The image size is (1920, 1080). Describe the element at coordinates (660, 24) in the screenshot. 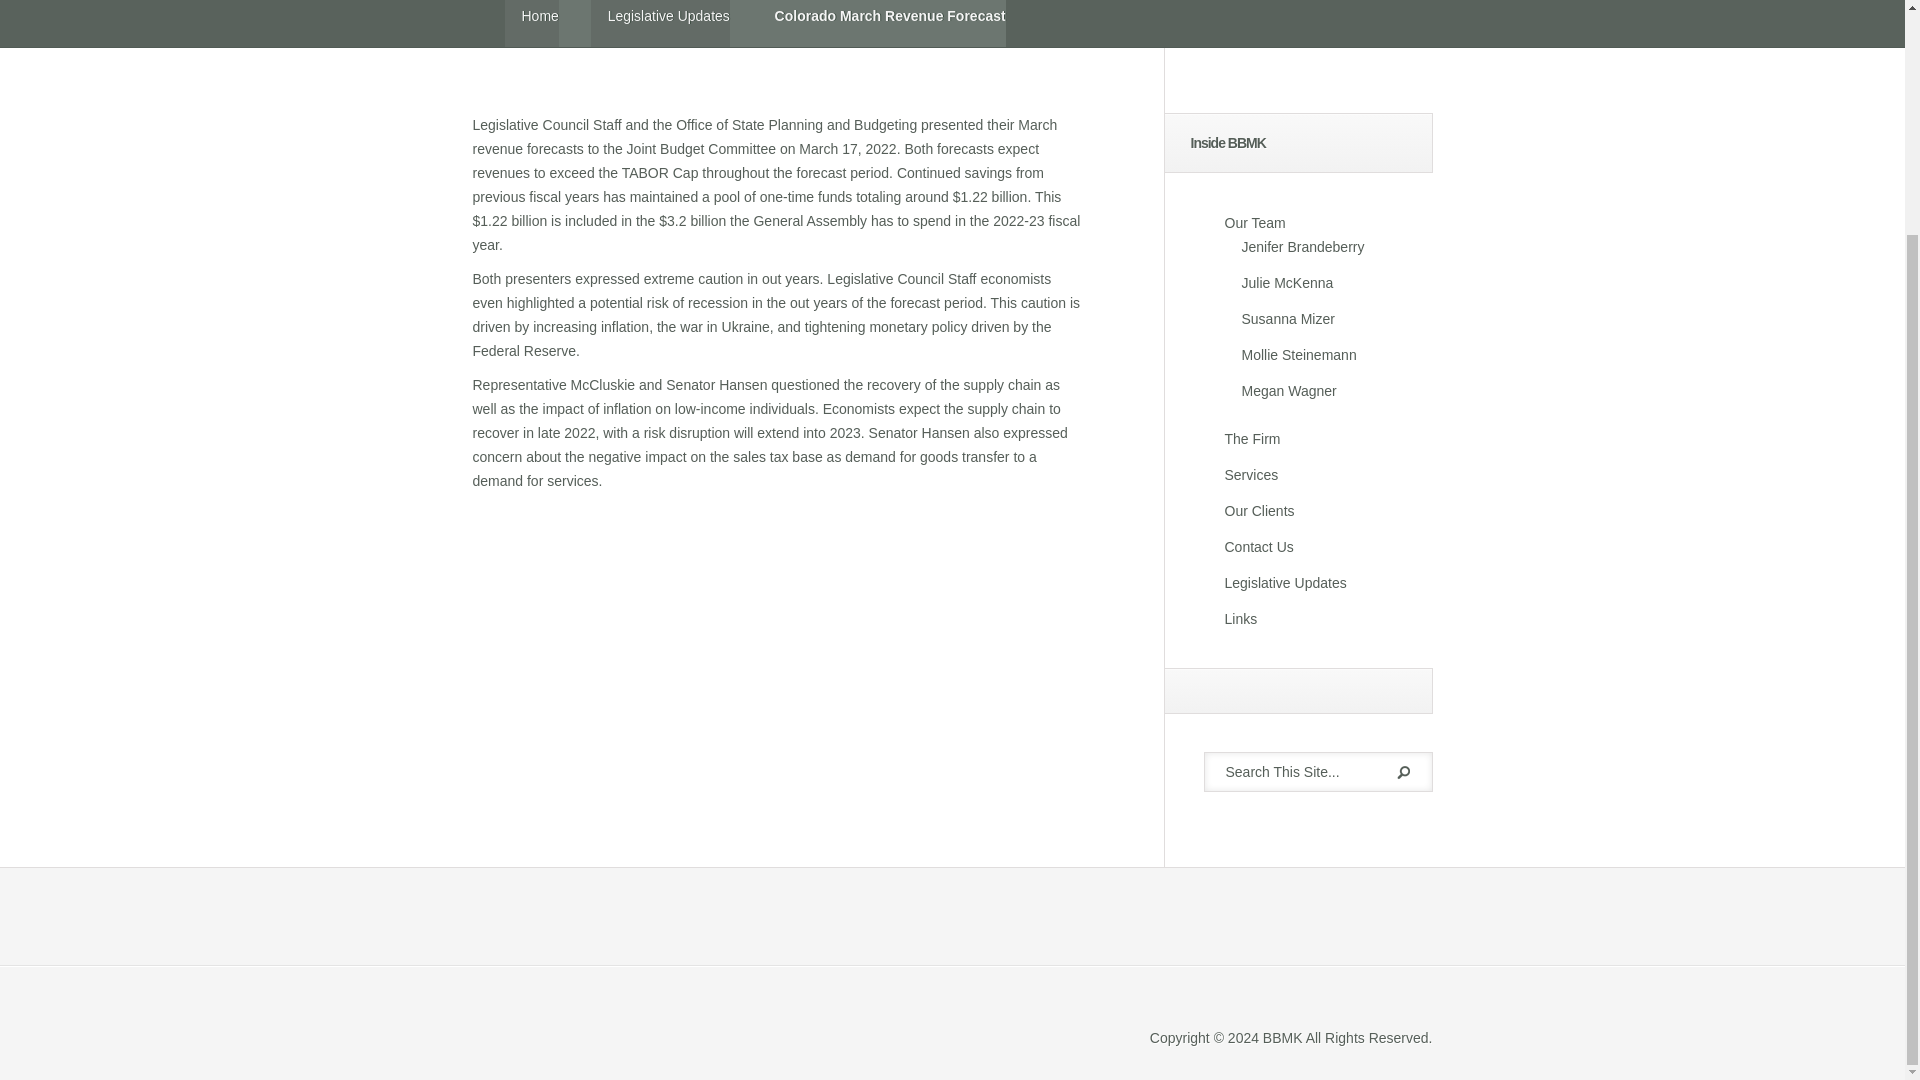

I see `Legislative Updates` at that location.